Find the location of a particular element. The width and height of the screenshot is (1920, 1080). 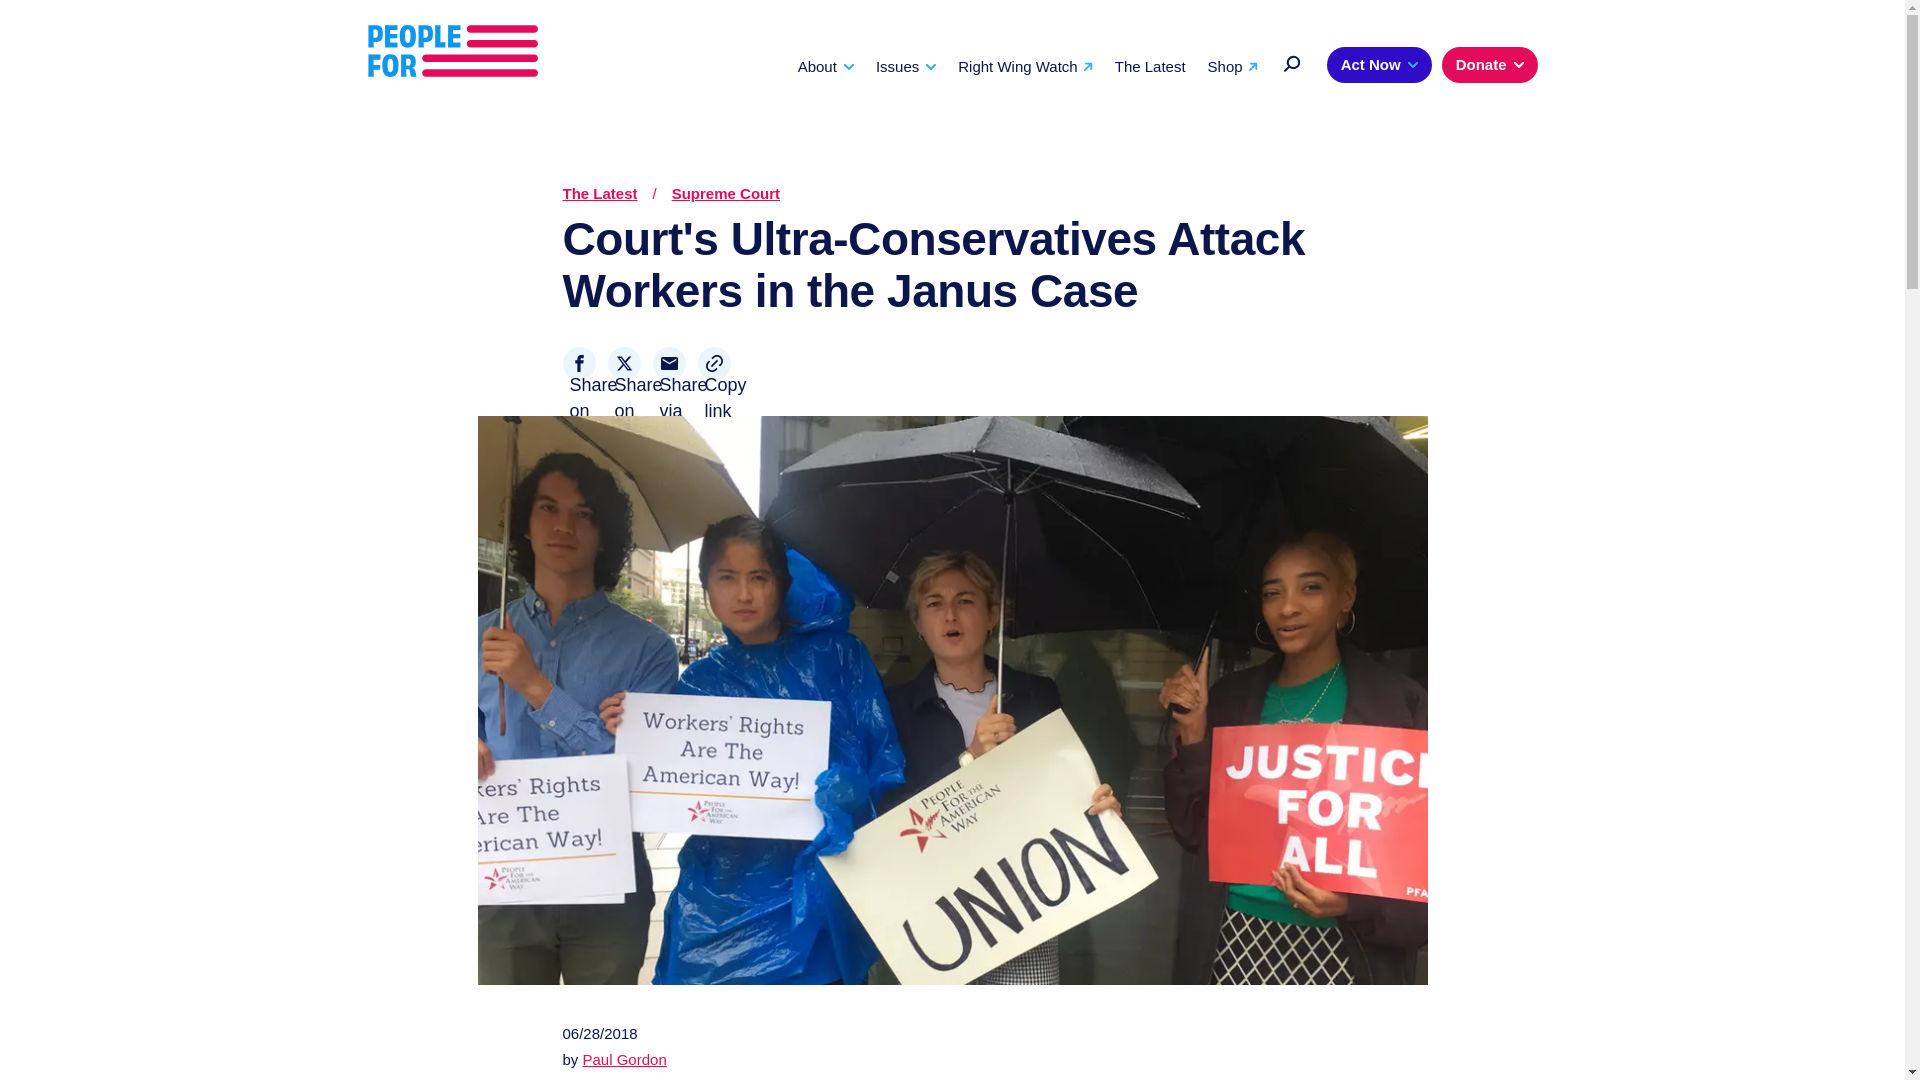

About is located at coordinates (826, 66).